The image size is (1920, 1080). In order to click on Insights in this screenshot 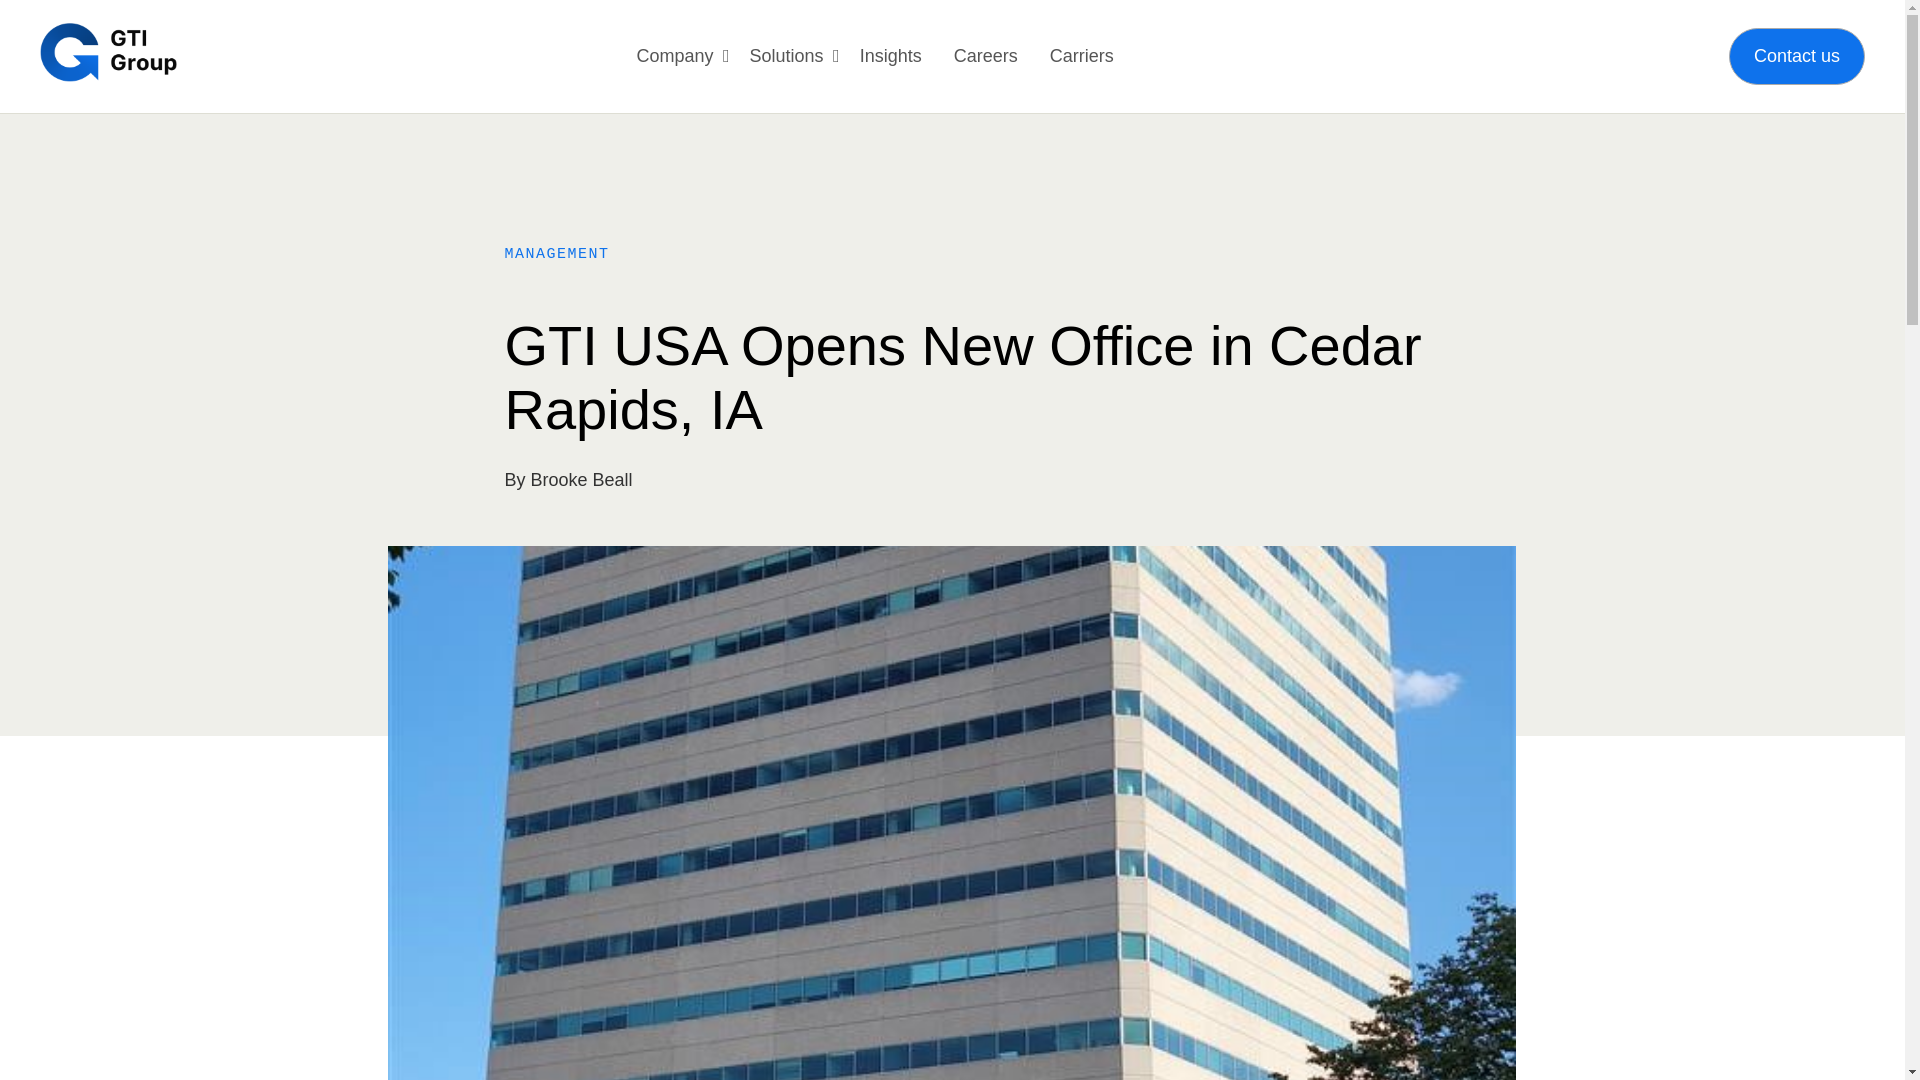, I will do `click(890, 56)`.